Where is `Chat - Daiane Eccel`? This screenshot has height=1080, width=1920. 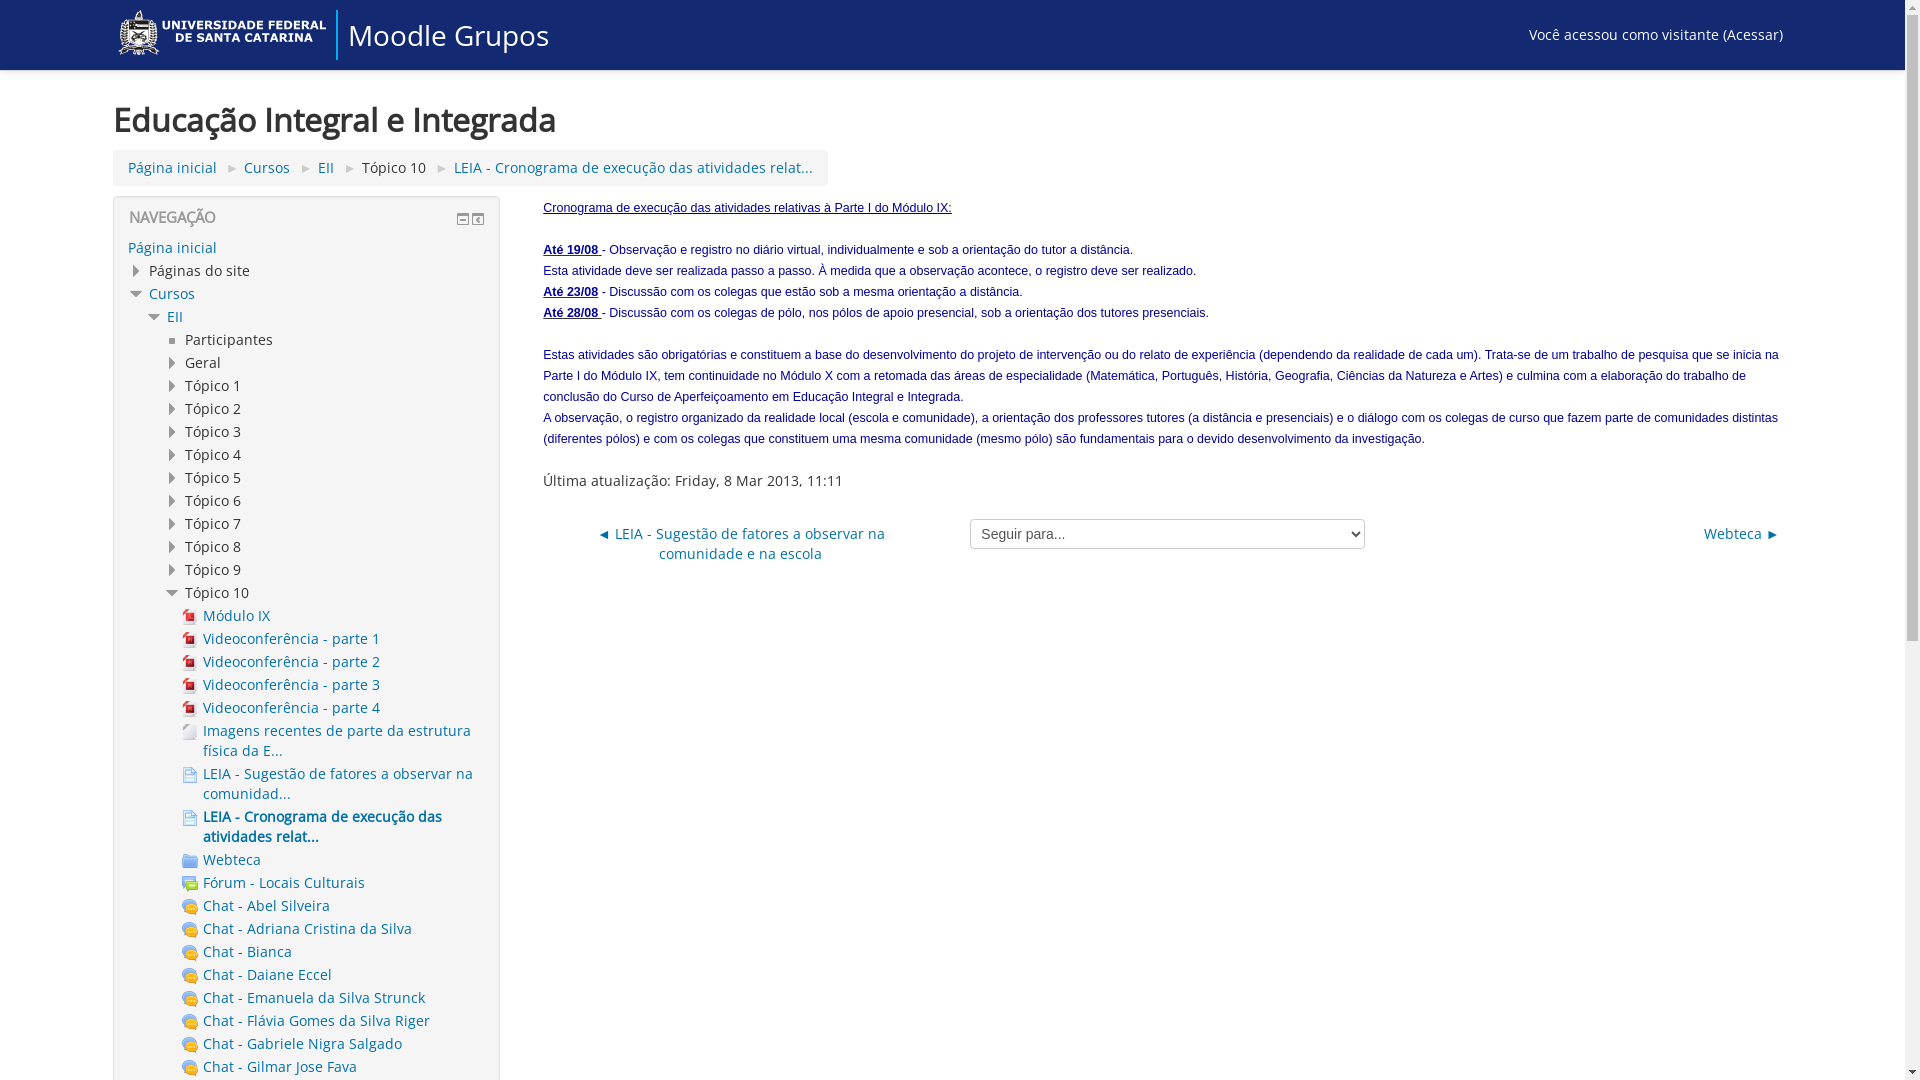 Chat - Daiane Eccel is located at coordinates (257, 974).